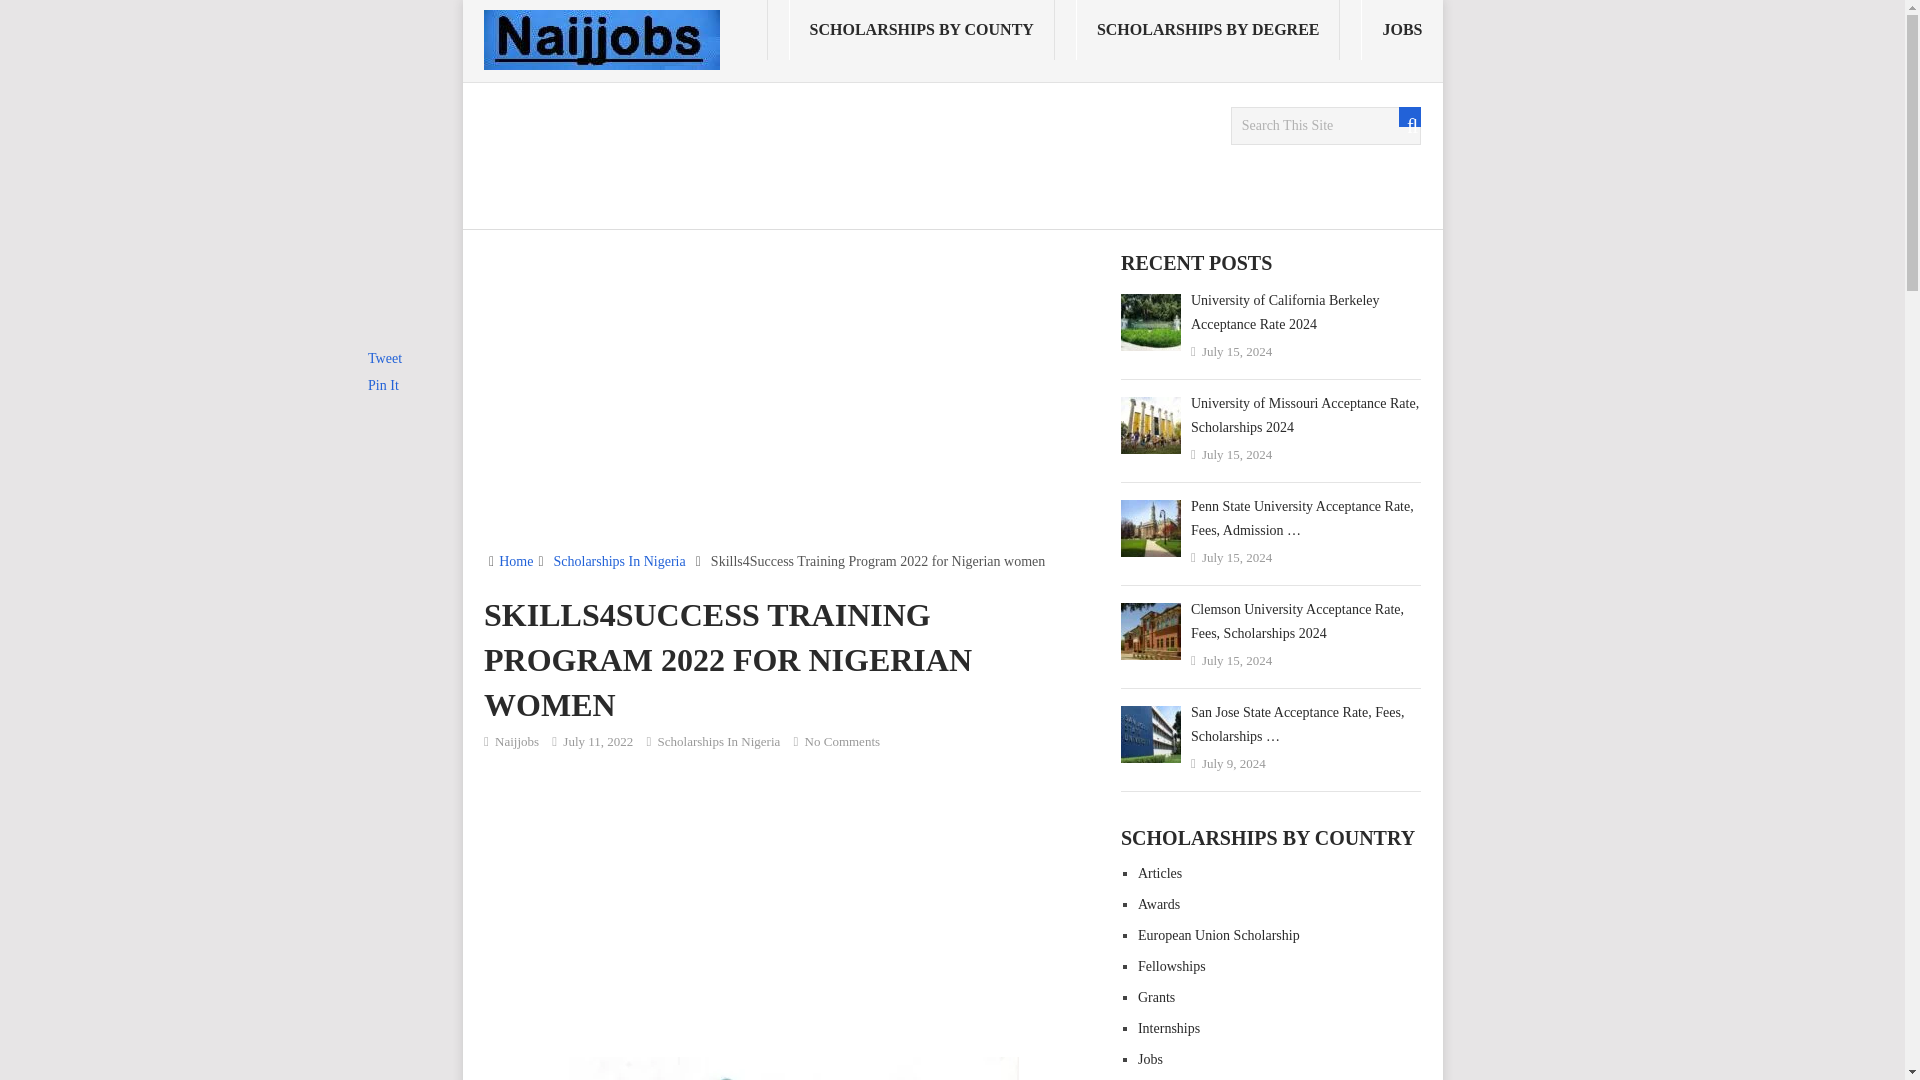 The image size is (1920, 1080). Describe the element at coordinates (384, 358) in the screenshot. I see `Tweet` at that location.